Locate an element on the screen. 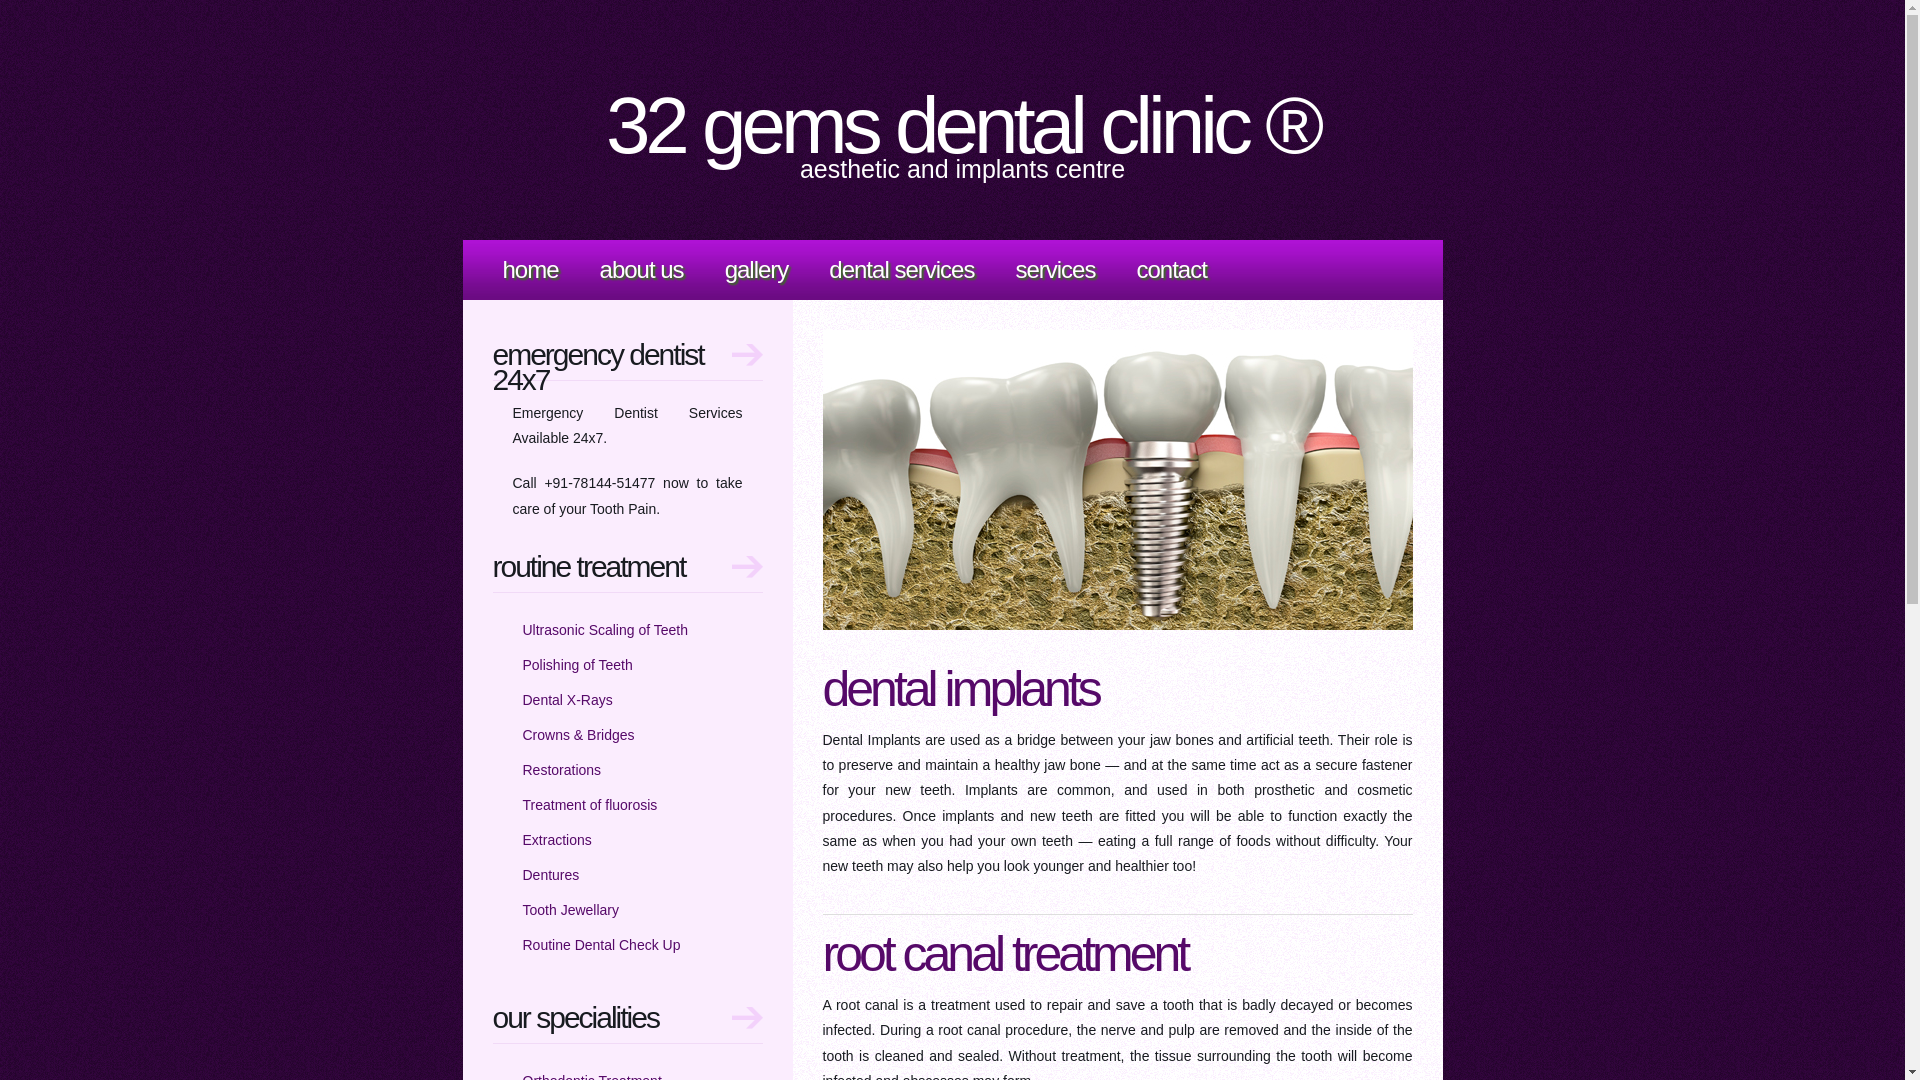  services is located at coordinates (1054, 270).